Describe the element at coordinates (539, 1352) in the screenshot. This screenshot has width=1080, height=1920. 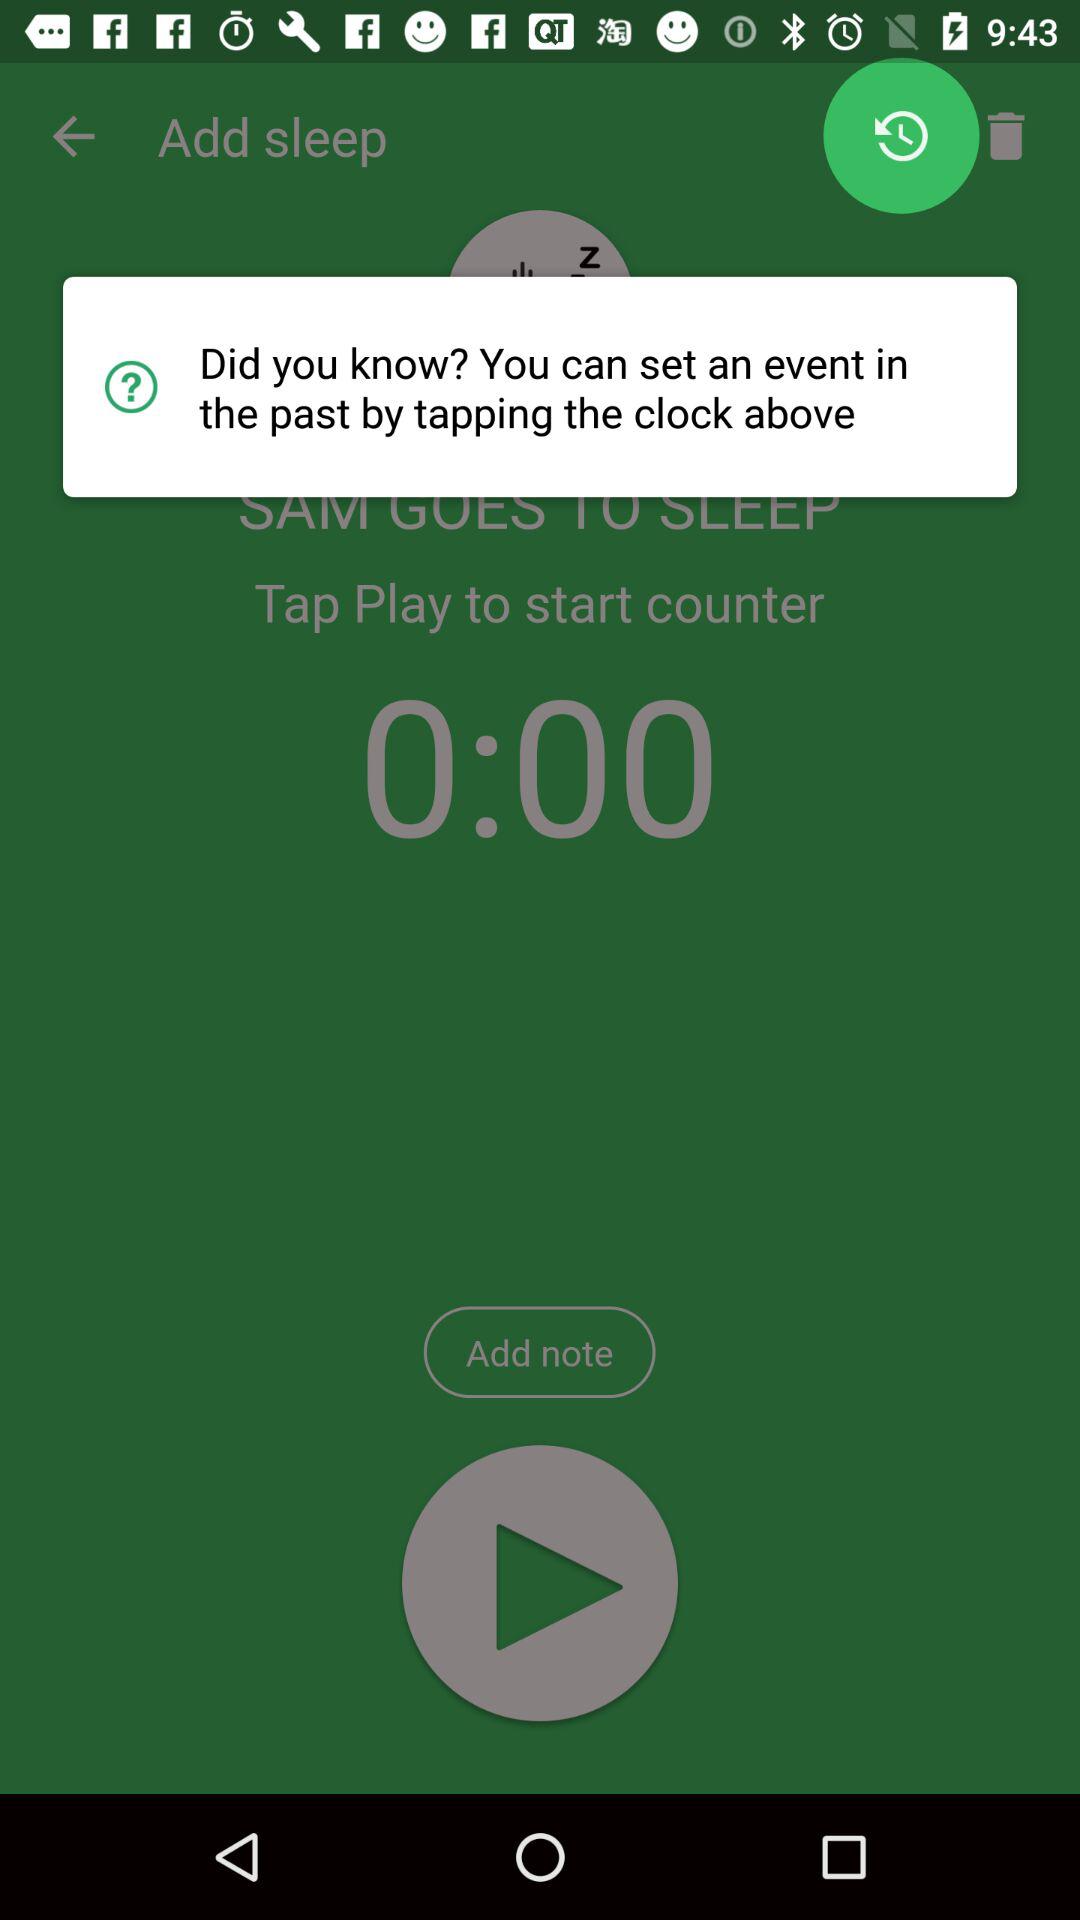
I see `flip until add note item` at that location.